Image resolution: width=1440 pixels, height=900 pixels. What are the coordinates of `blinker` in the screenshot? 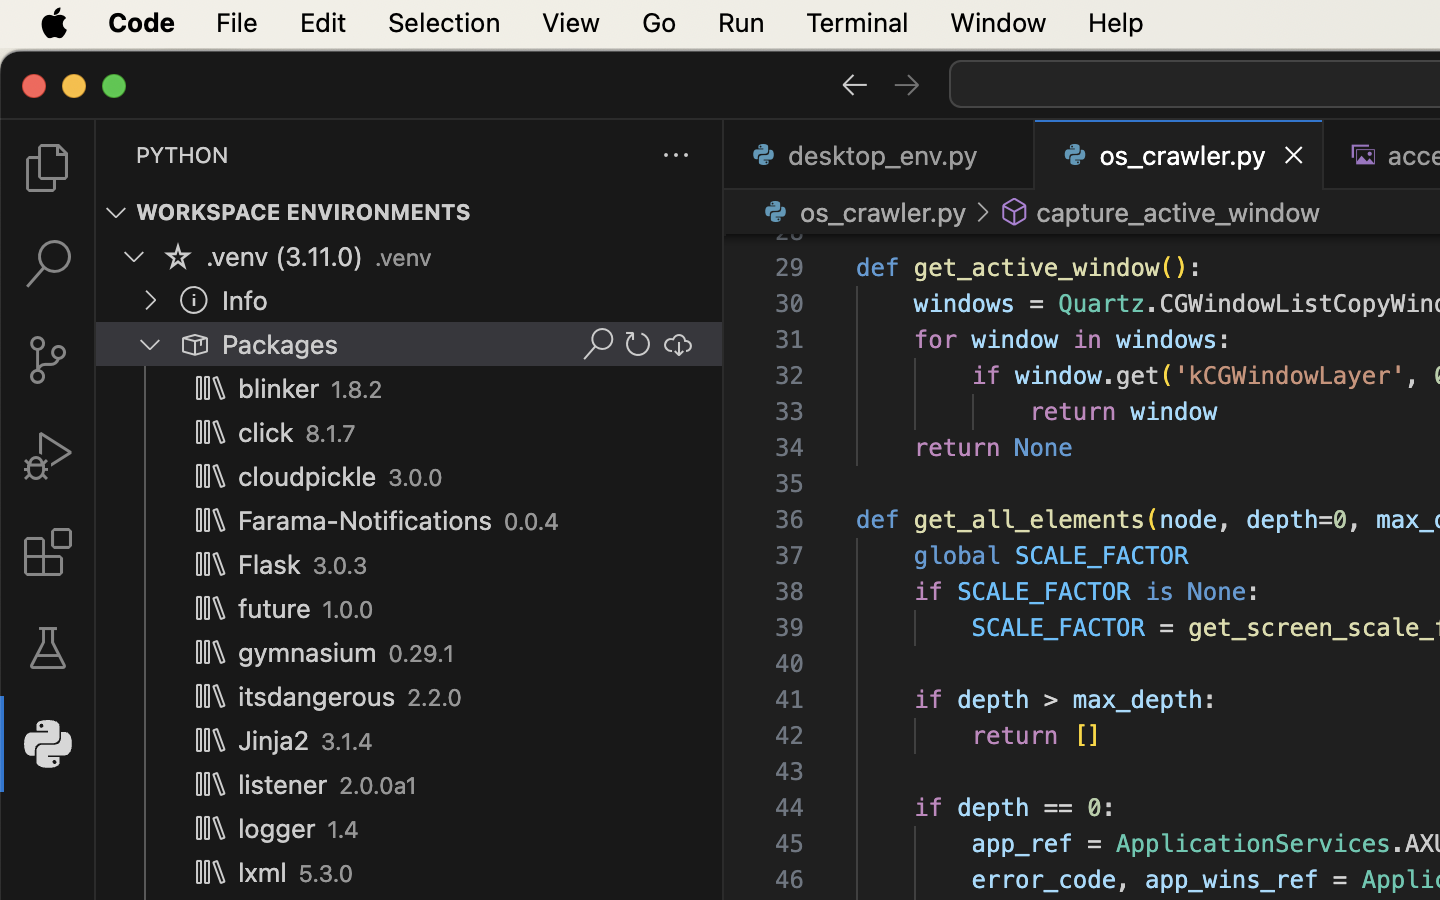 It's located at (279, 389).